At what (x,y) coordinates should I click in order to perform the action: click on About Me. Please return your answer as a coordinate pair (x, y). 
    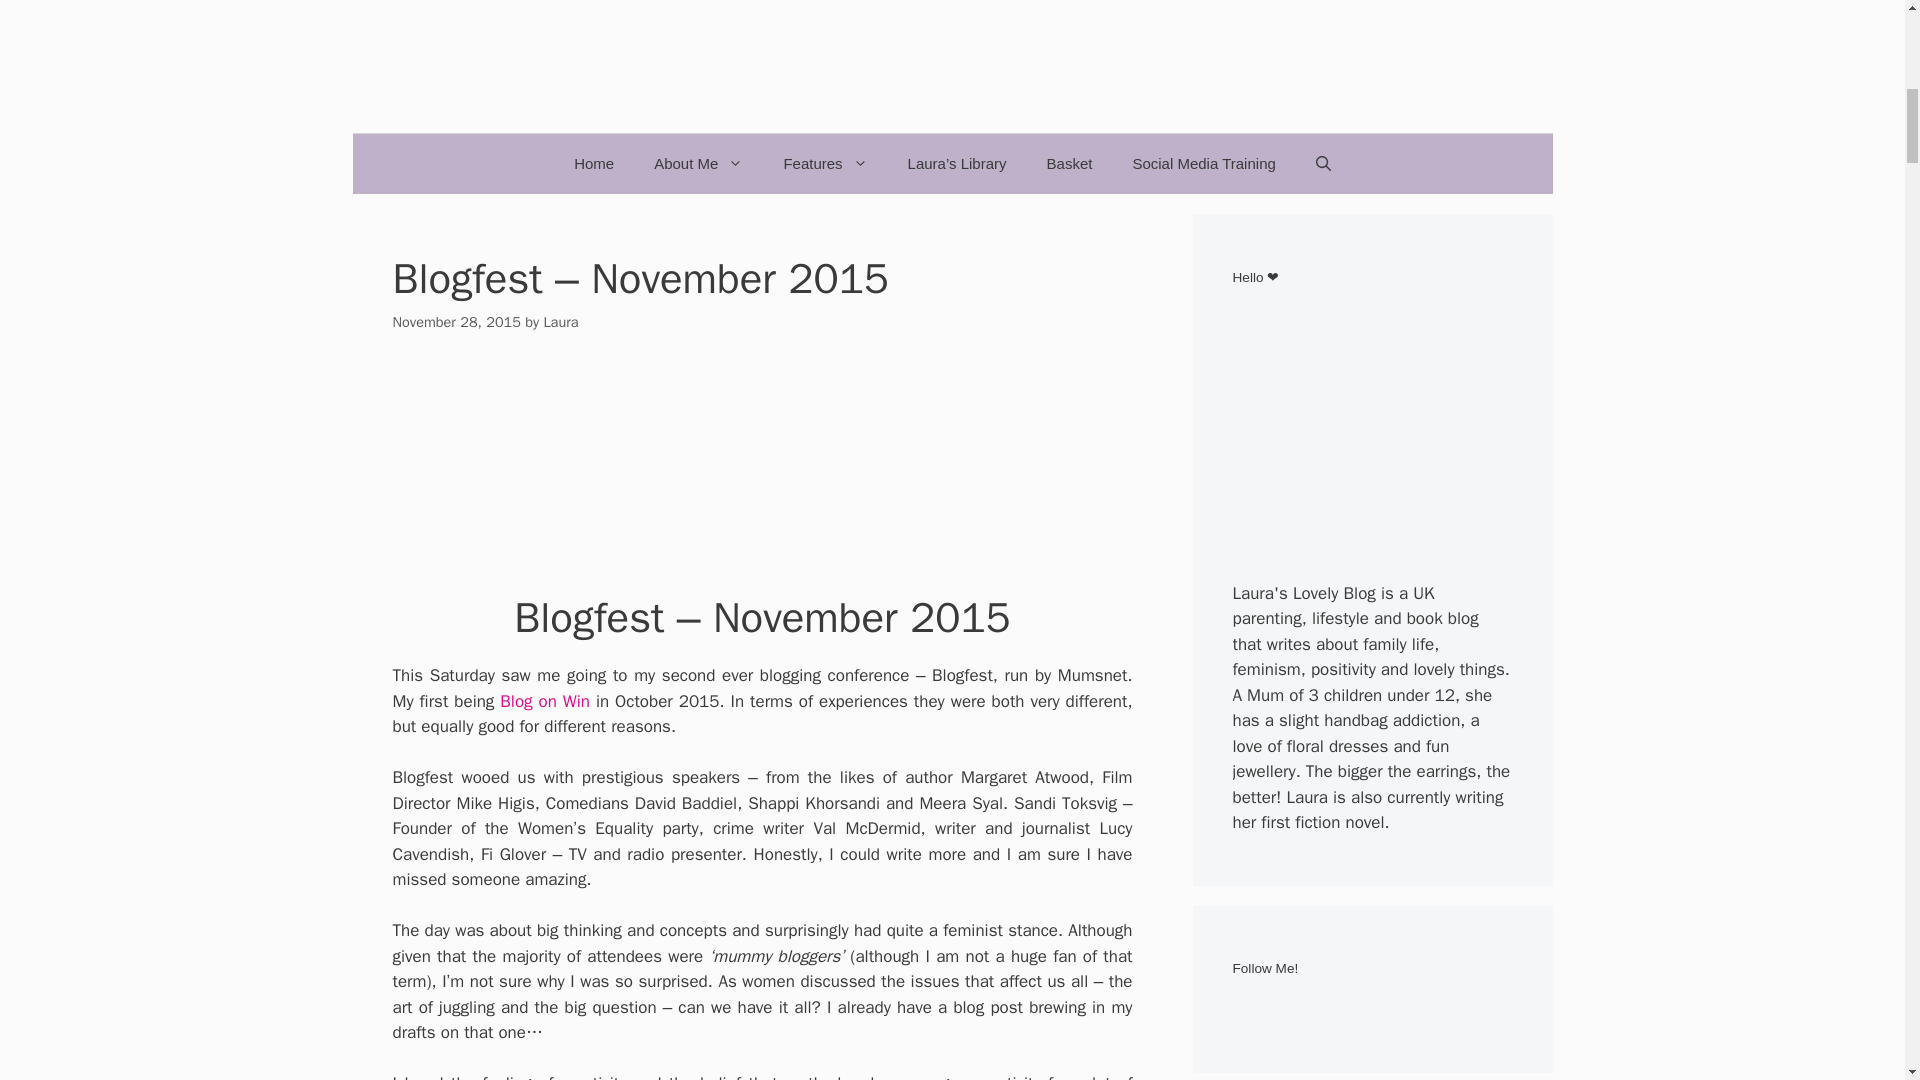
    Looking at the image, I should click on (698, 164).